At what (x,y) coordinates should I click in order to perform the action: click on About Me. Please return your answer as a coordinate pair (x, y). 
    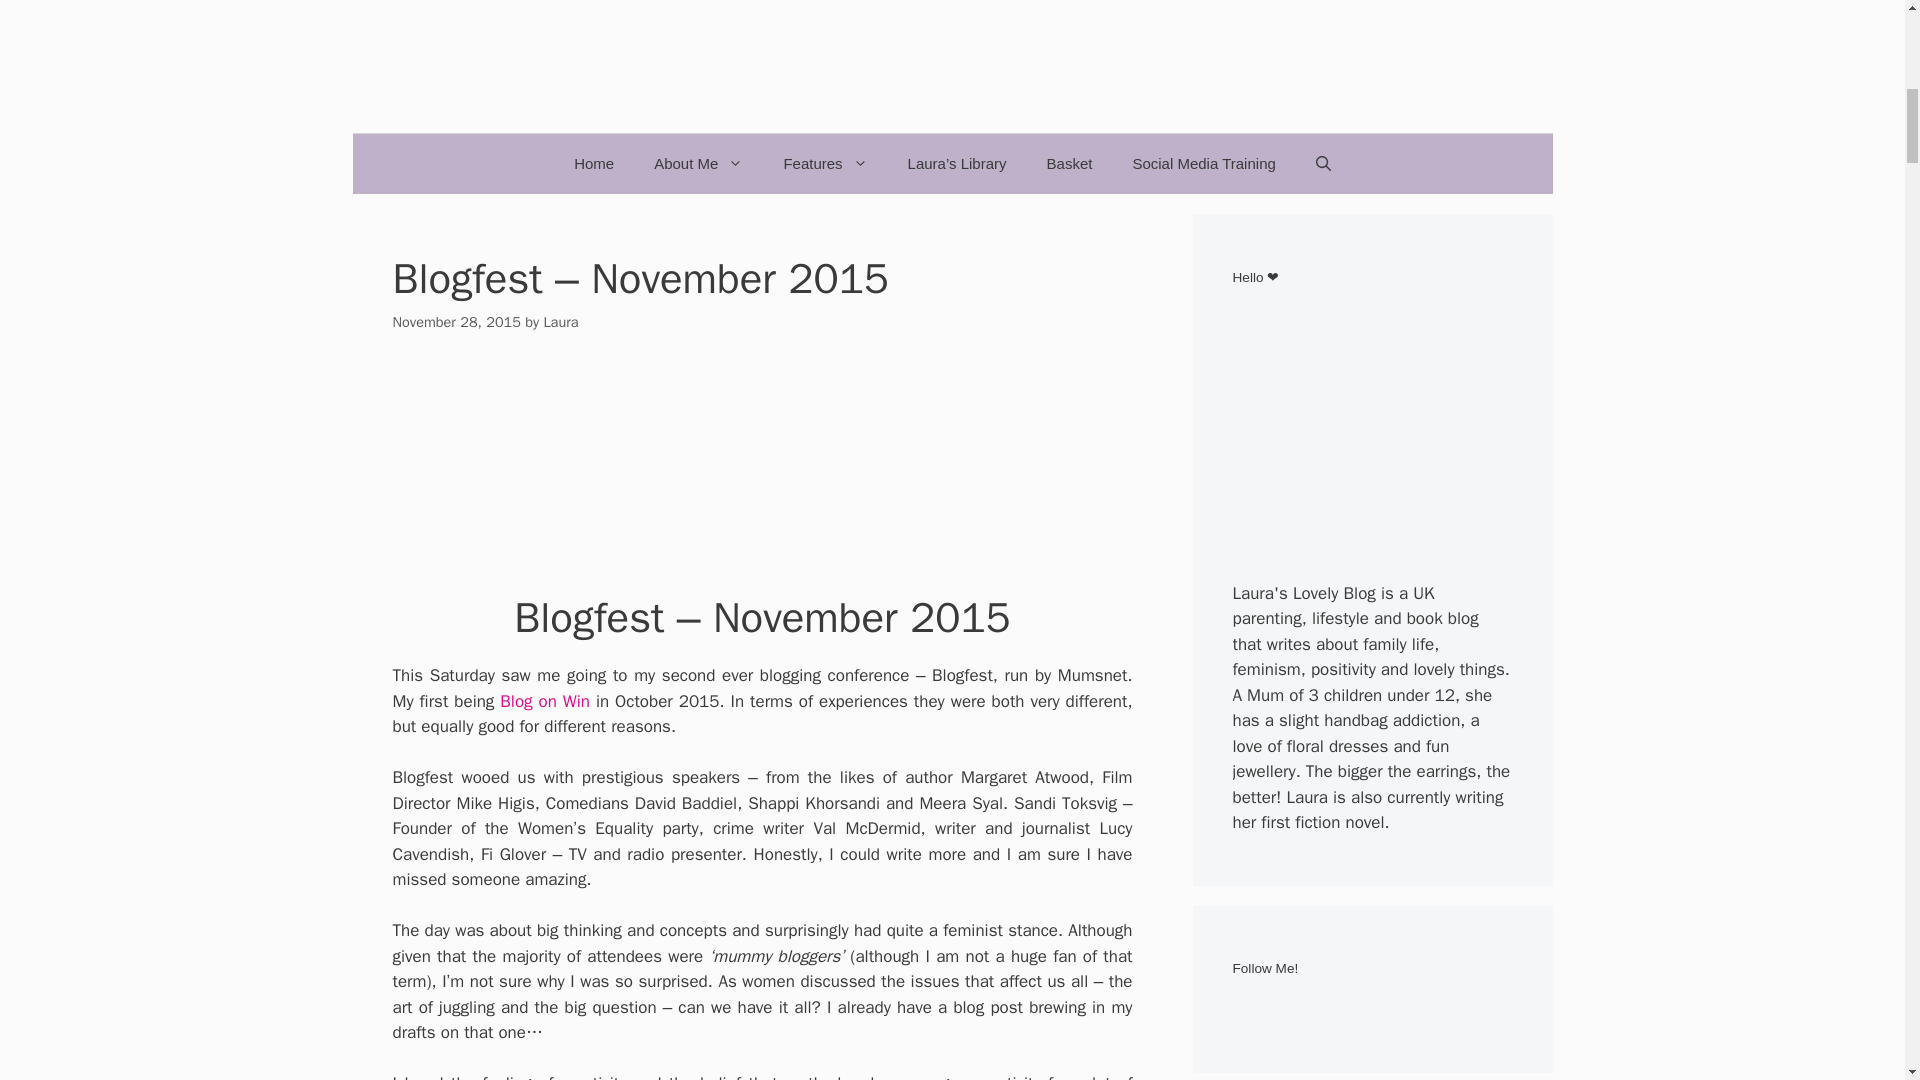
    Looking at the image, I should click on (698, 164).